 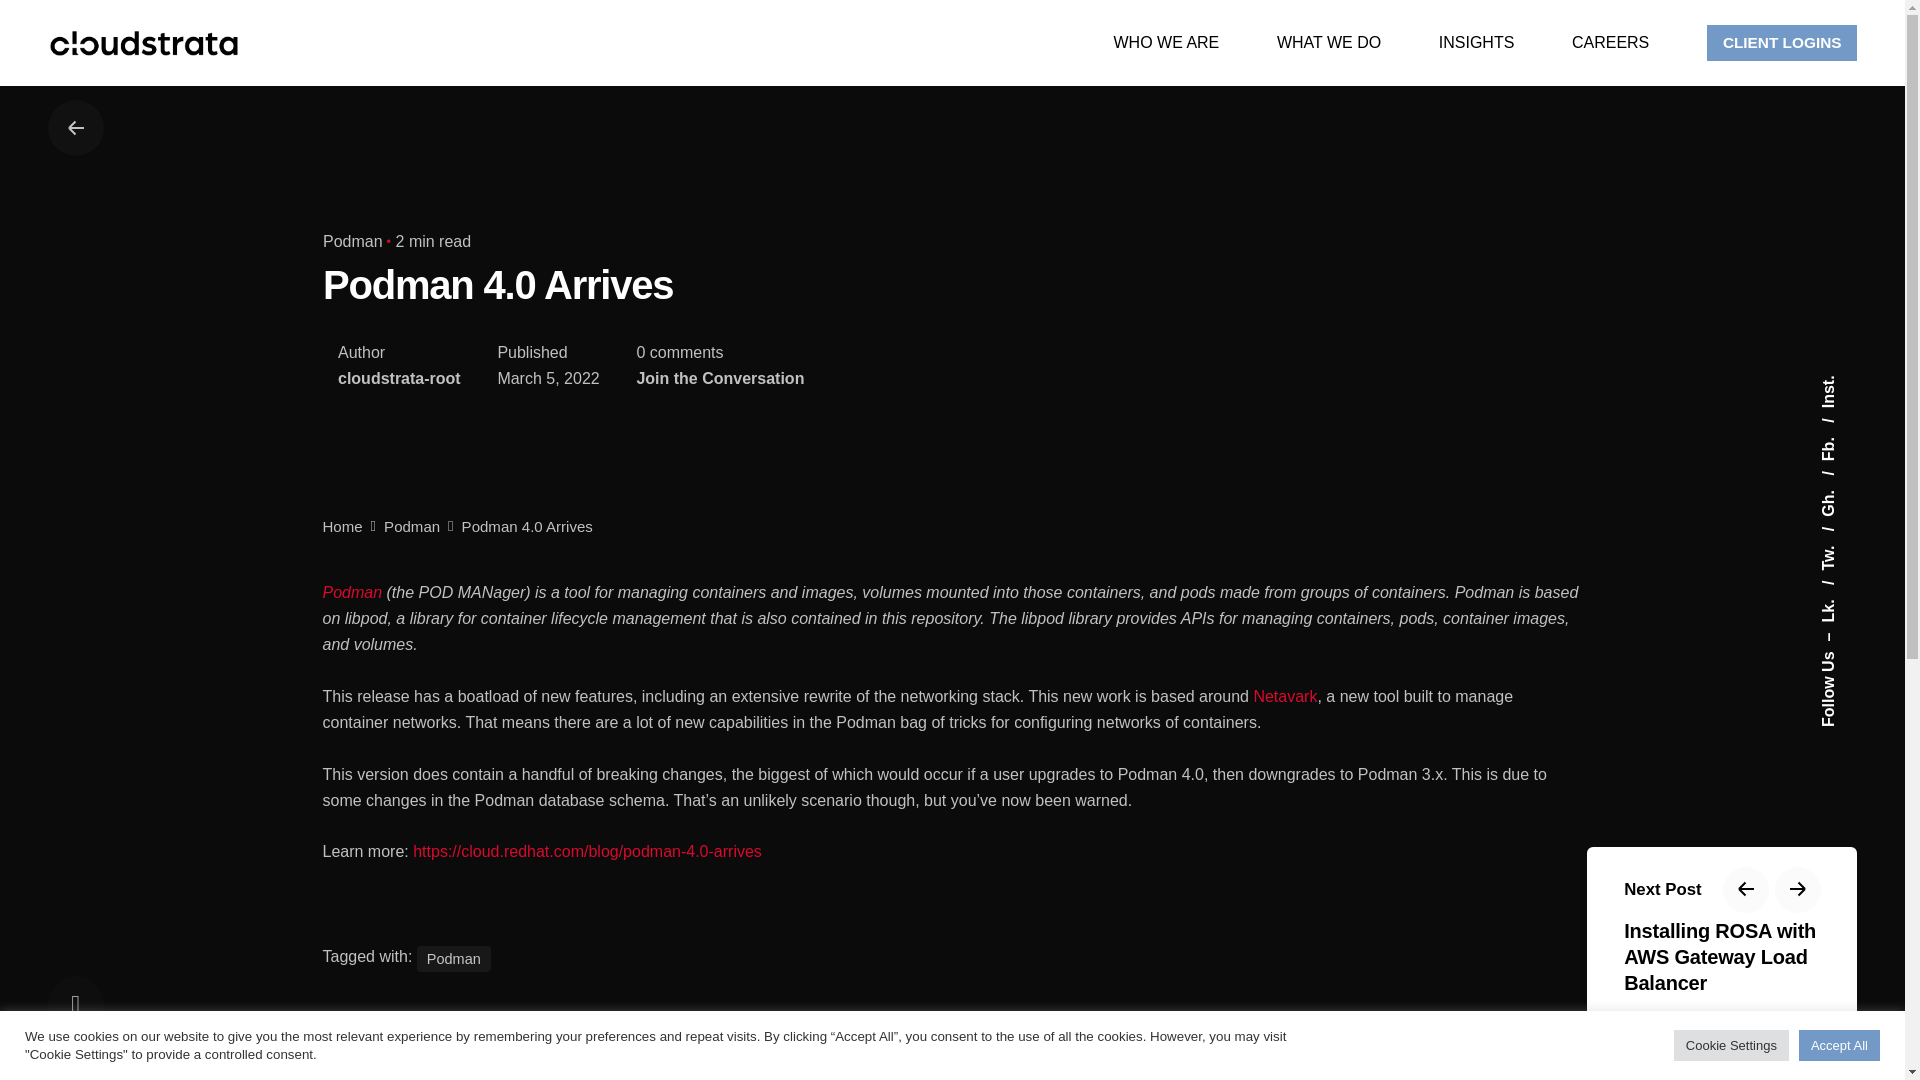 What do you see at coordinates (352, 241) in the screenshot?
I see `Podman` at bounding box center [352, 241].